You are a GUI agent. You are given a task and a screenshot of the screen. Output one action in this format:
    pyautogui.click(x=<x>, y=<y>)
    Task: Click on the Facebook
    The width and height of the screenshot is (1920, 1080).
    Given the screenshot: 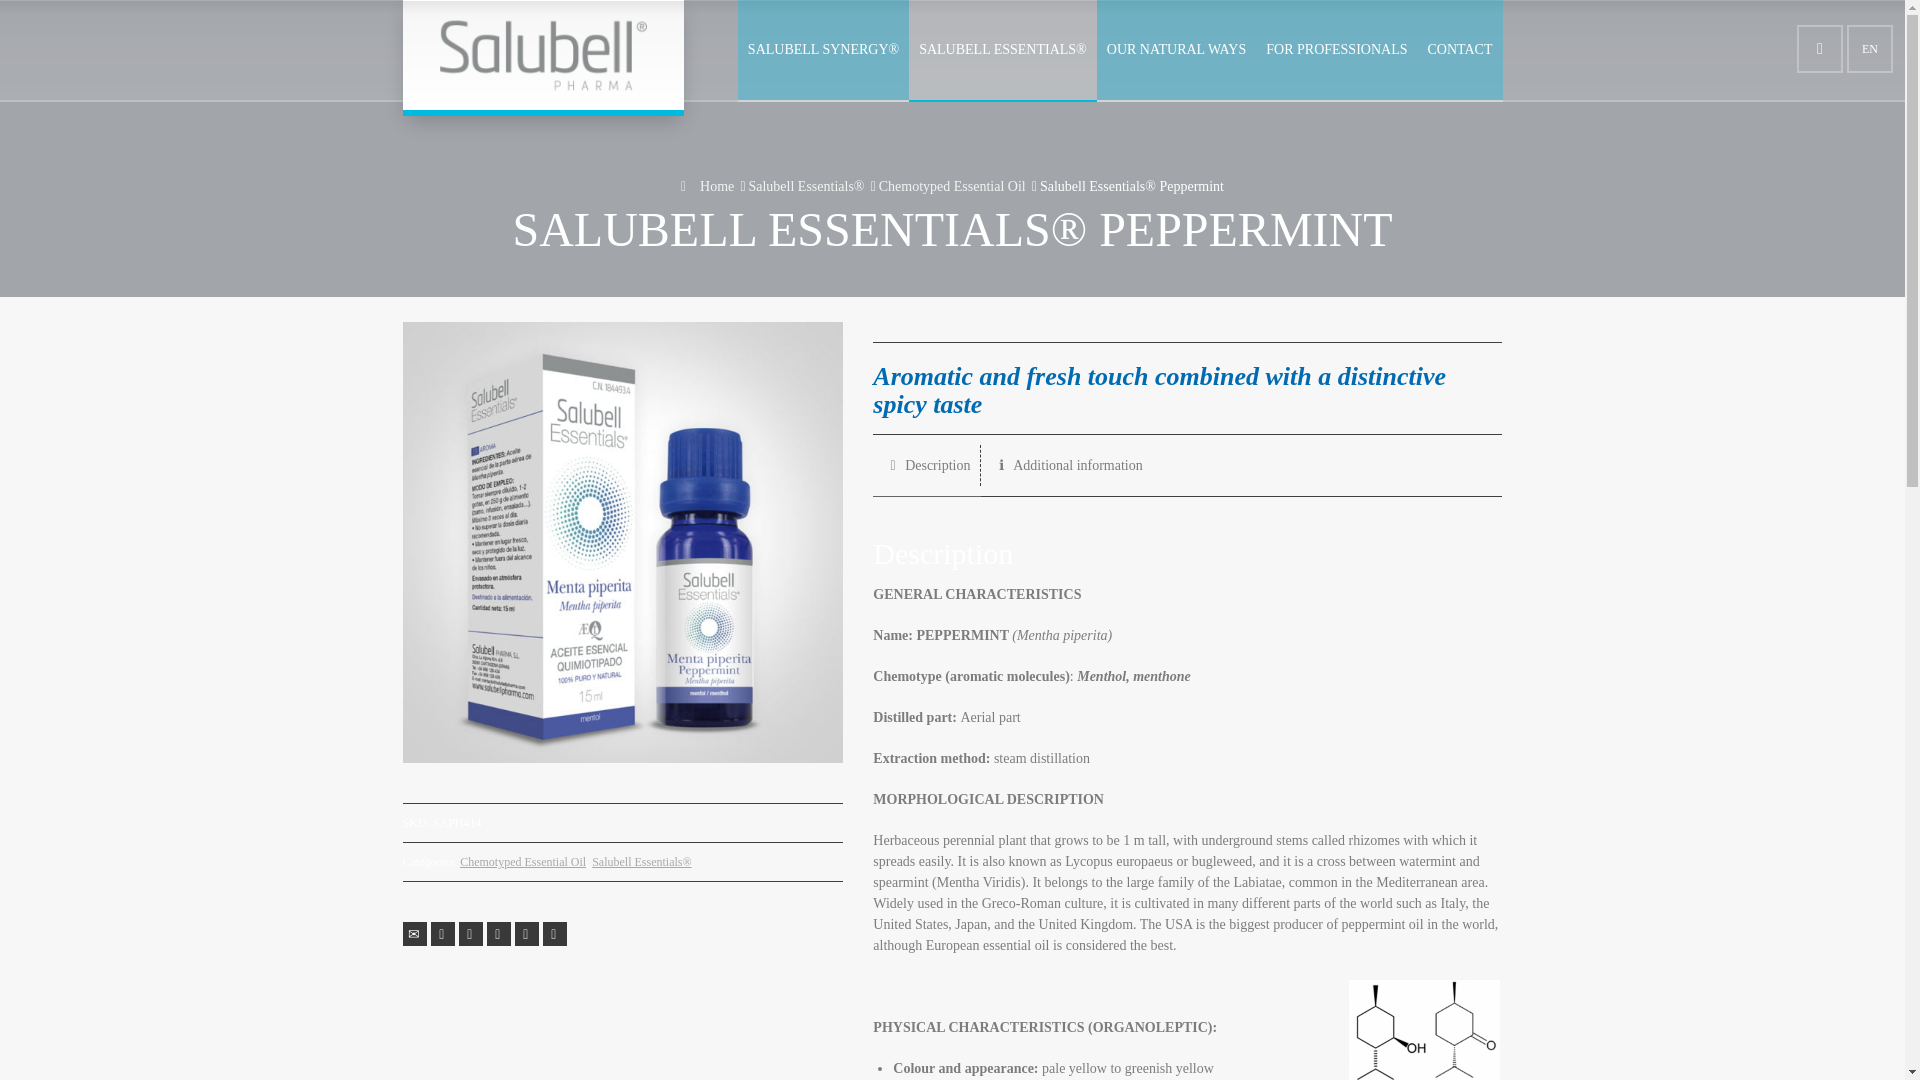 What is the action you would take?
    pyautogui.click(x=470, y=934)
    